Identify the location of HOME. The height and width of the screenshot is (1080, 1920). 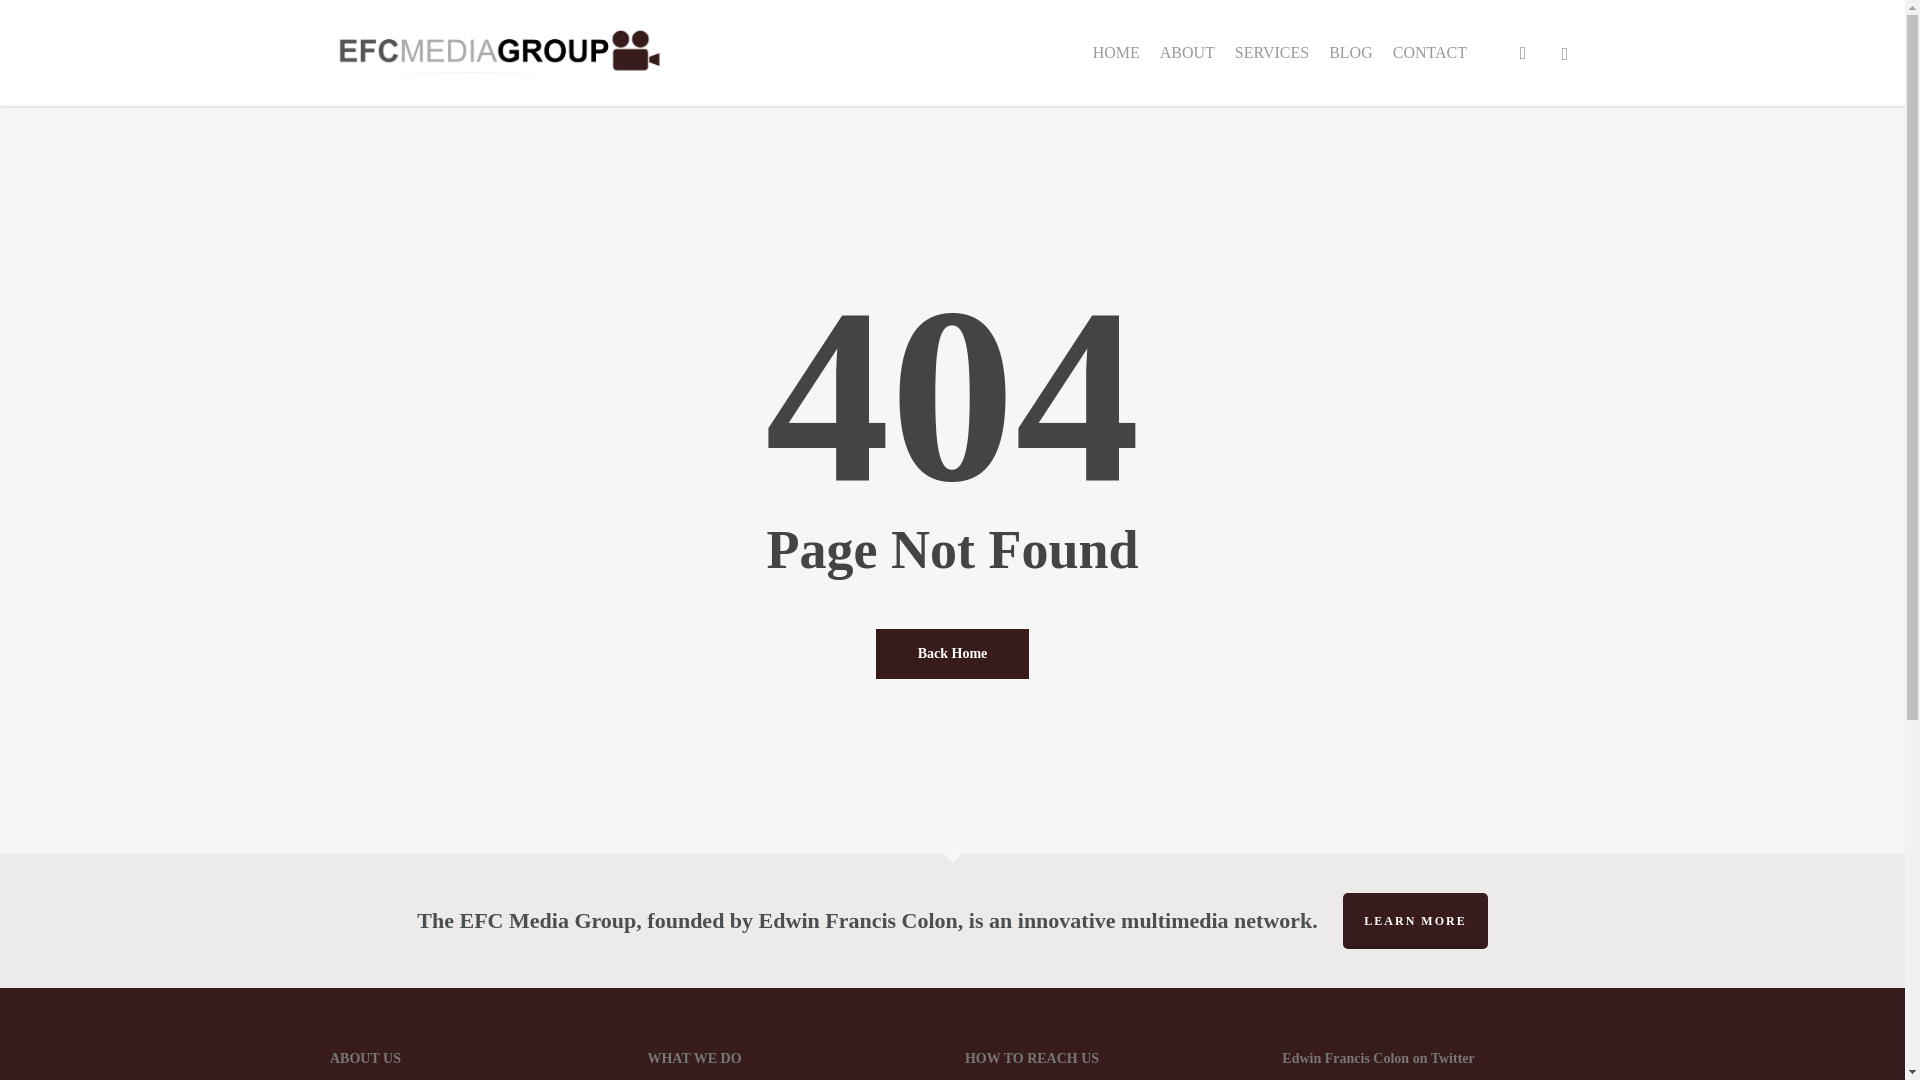
(1116, 52).